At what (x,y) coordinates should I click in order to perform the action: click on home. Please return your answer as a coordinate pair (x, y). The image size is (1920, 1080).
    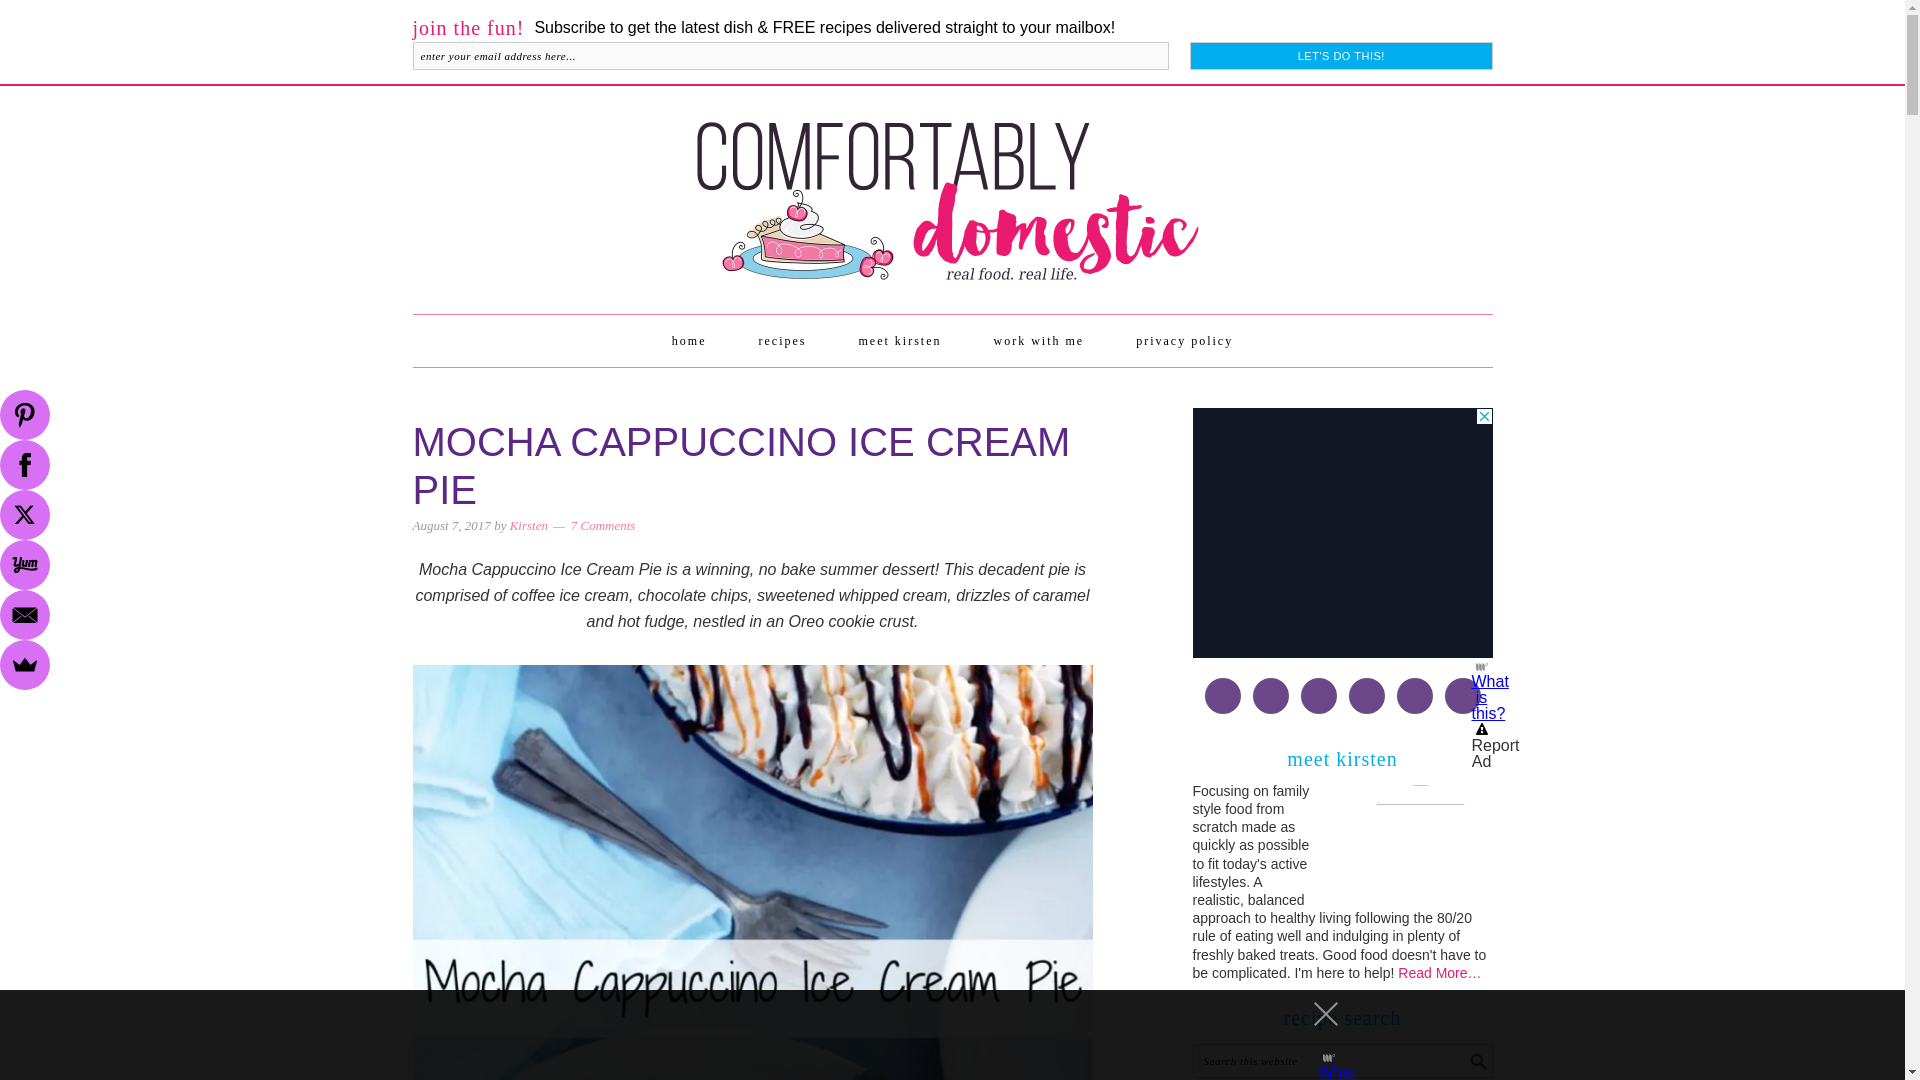
    Looking at the image, I should click on (689, 341).